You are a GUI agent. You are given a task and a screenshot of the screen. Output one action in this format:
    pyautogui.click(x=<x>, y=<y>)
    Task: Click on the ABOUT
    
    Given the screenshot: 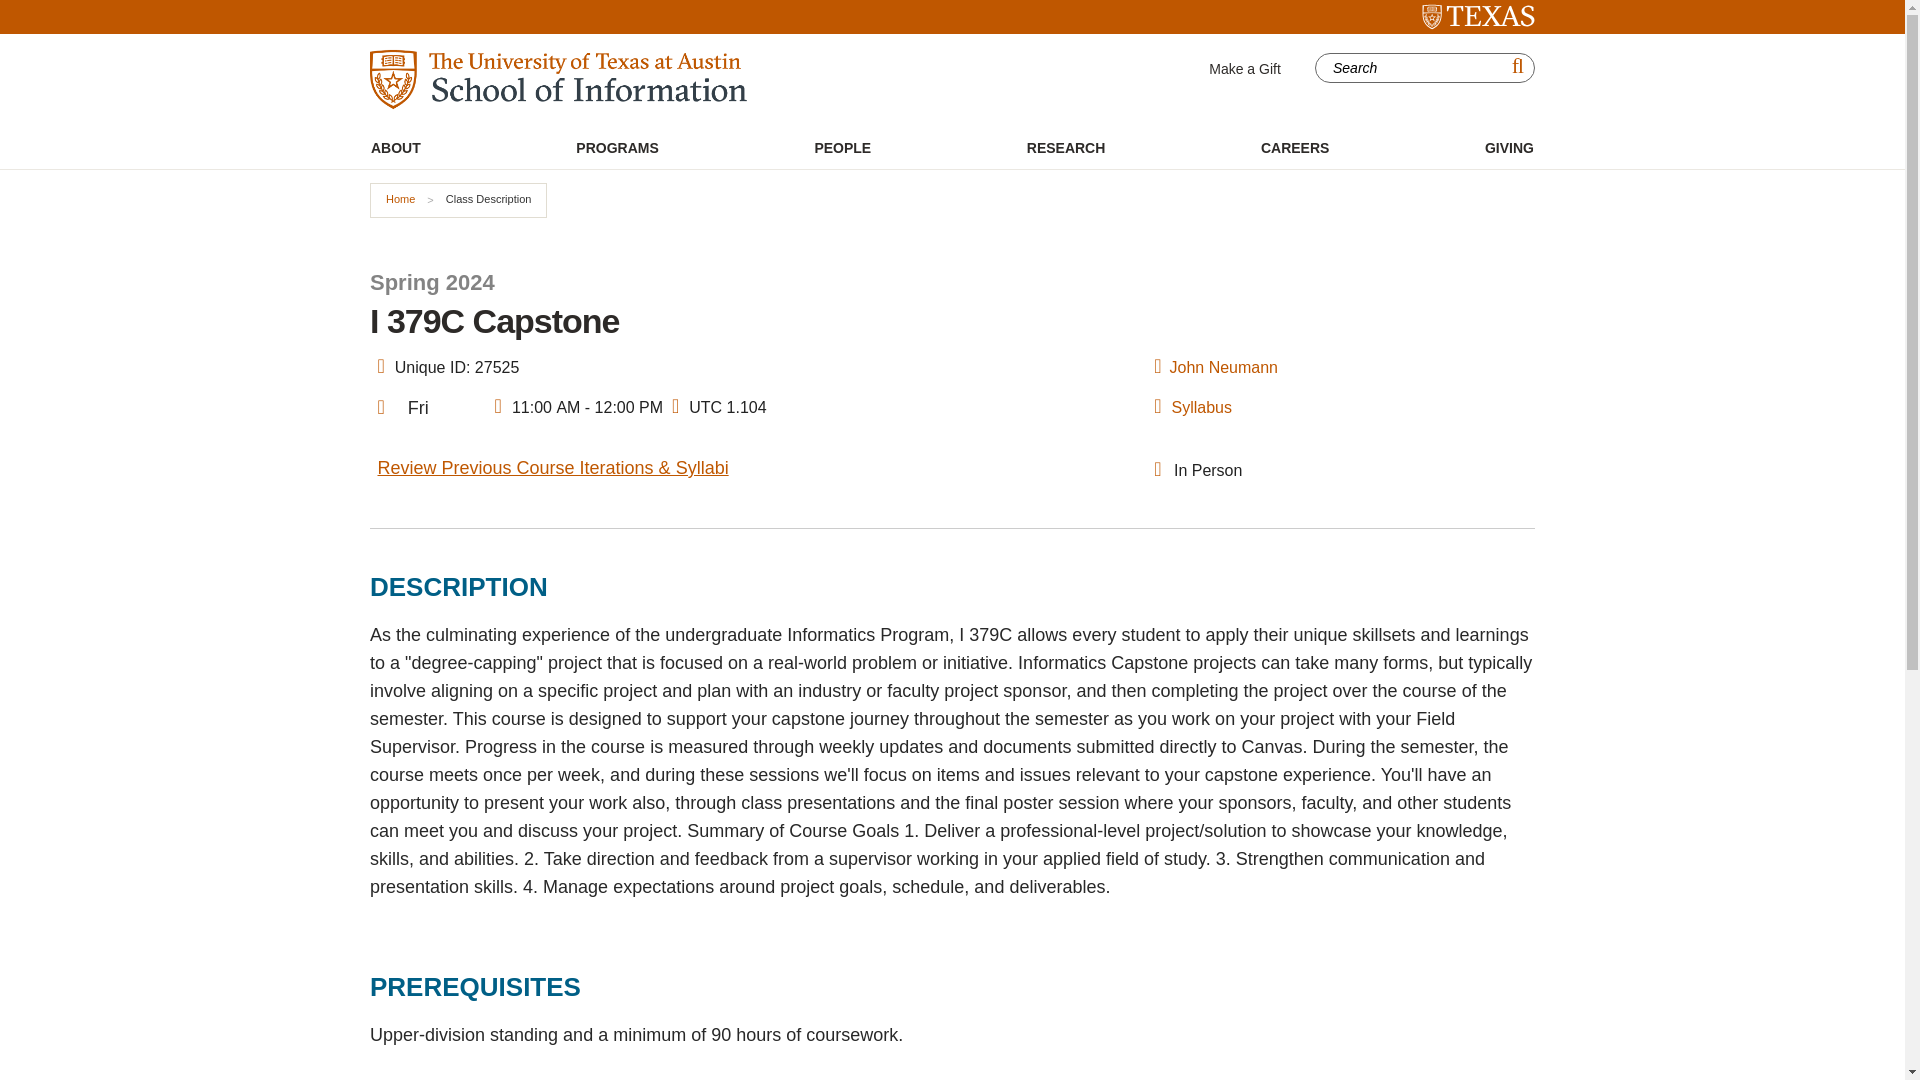 What is the action you would take?
    pyautogui.click(x=396, y=148)
    